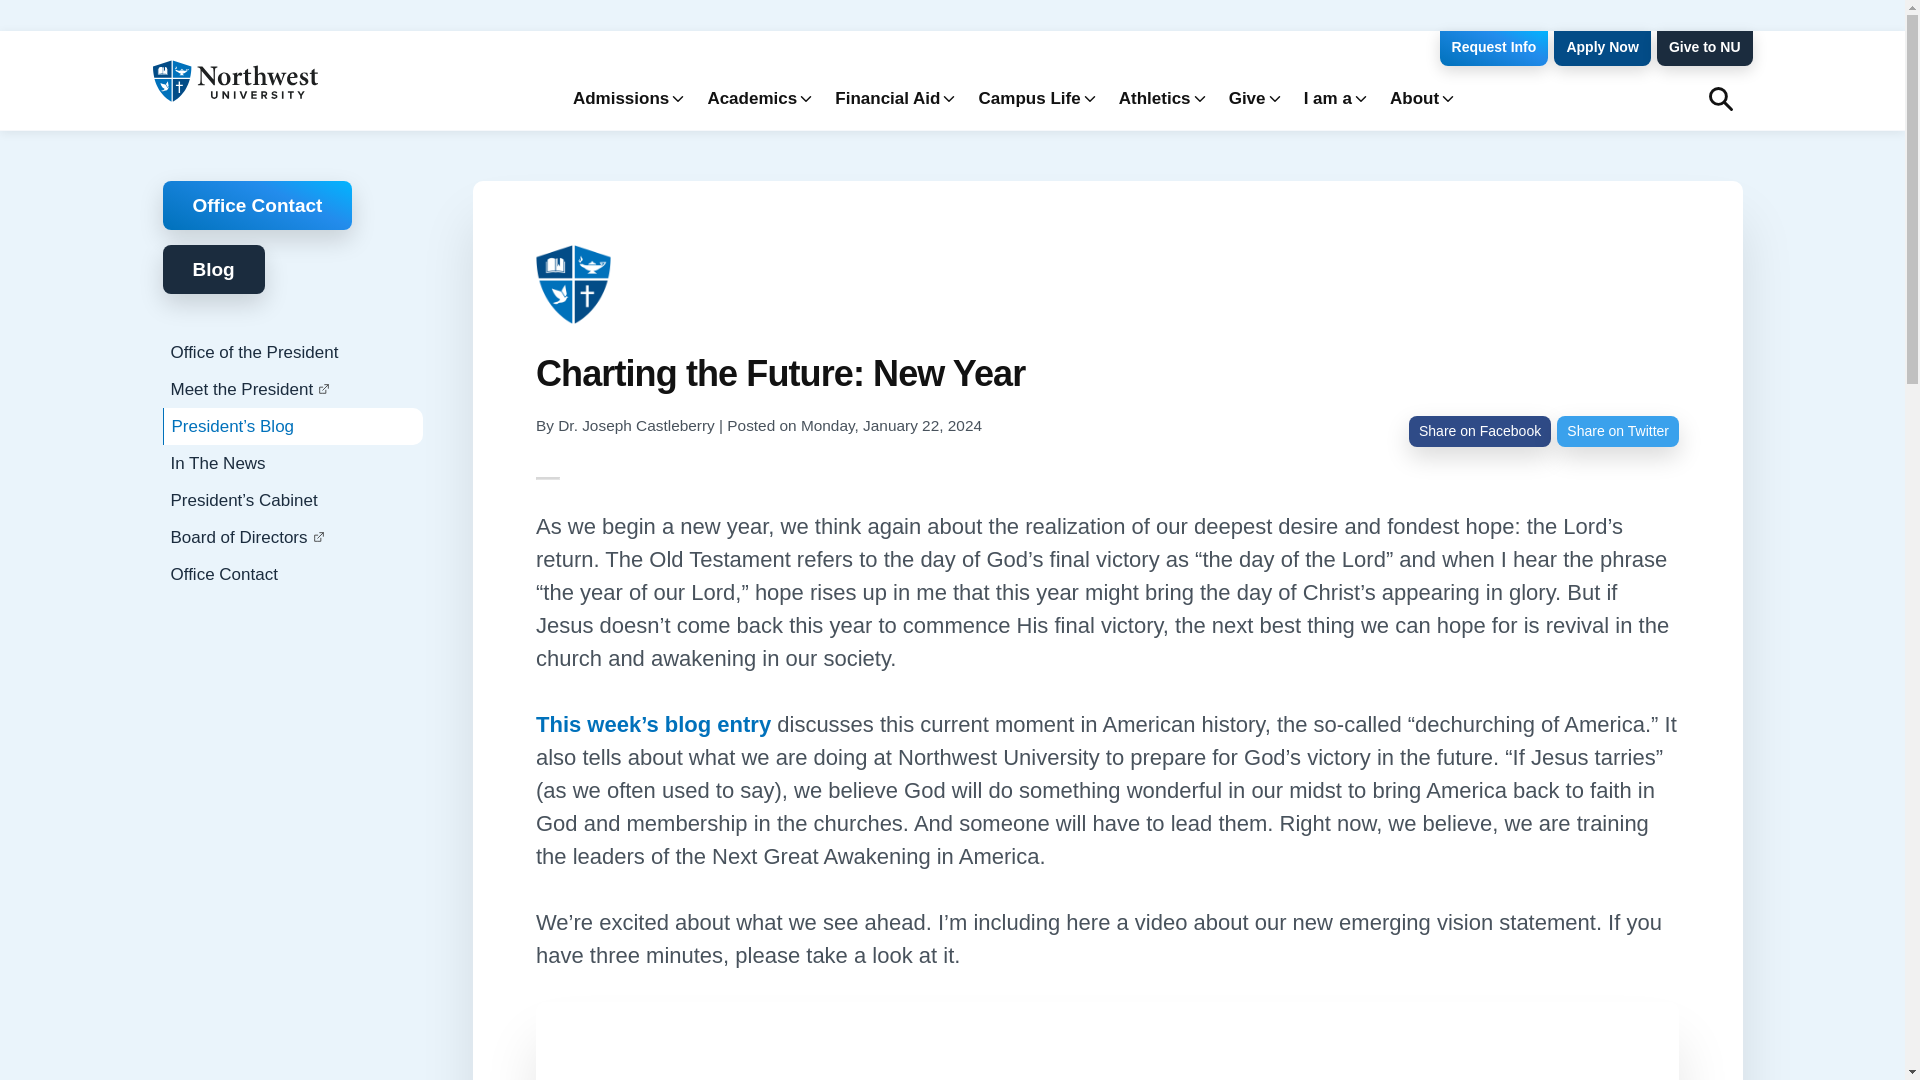  Describe the element at coordinates (624, 98) in the screenshot. I see `Admissions` at that location.